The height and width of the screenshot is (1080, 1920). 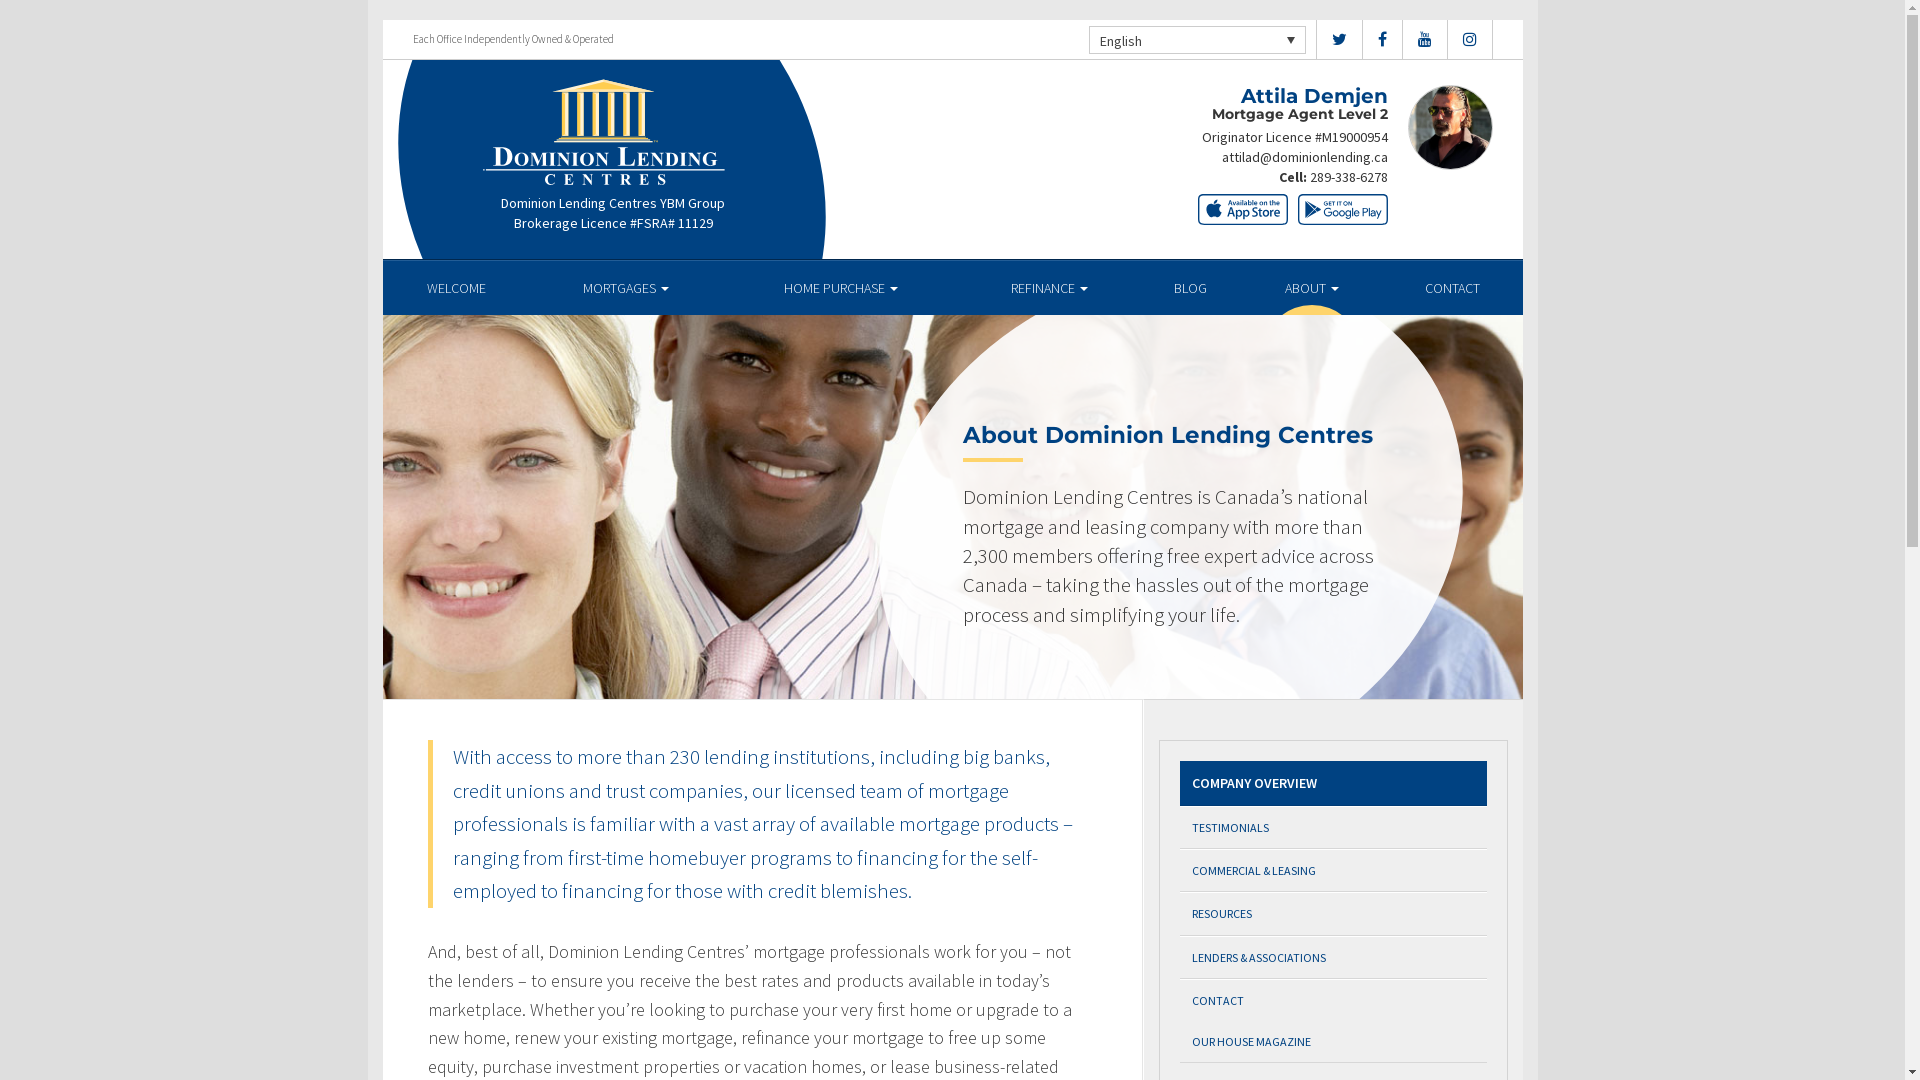 I want to click on COMPANY OVERVIEW, so click(x=1334, y=784).